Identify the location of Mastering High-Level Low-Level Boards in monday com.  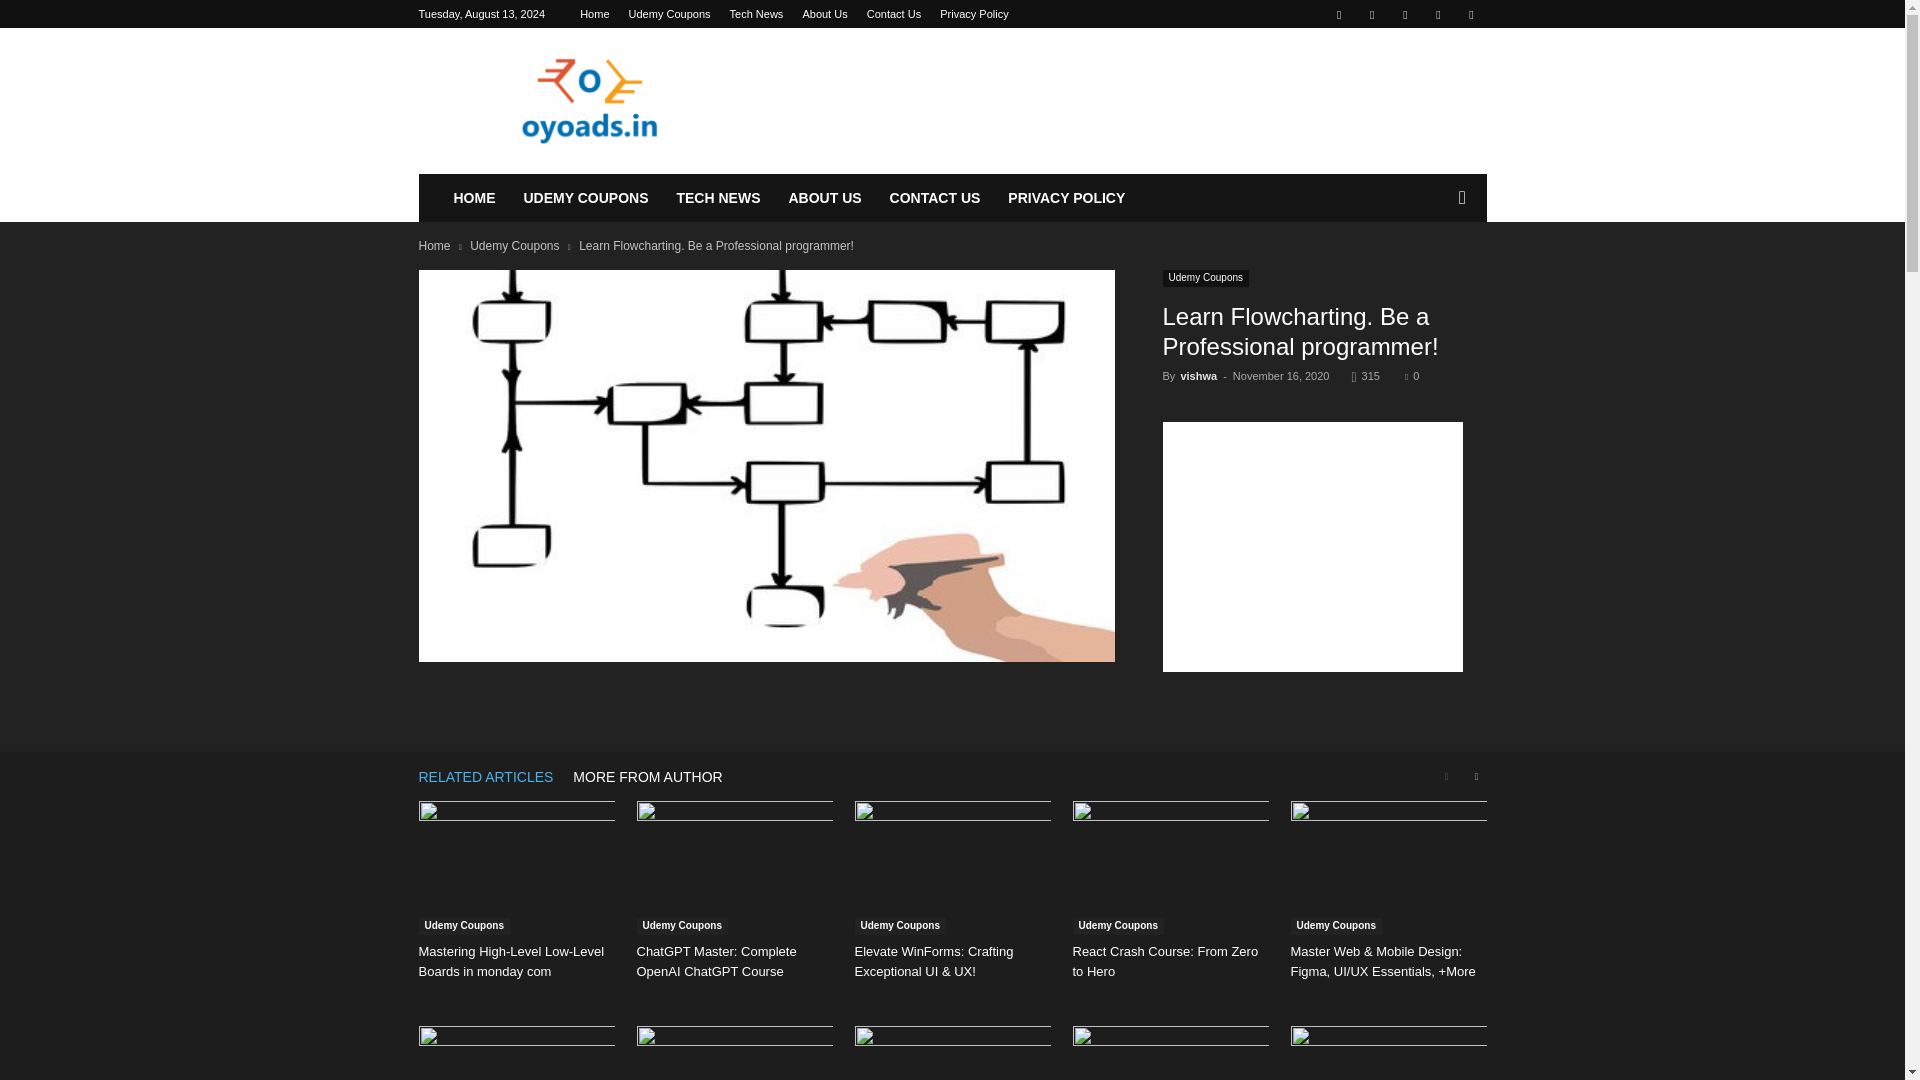
(516, 868).